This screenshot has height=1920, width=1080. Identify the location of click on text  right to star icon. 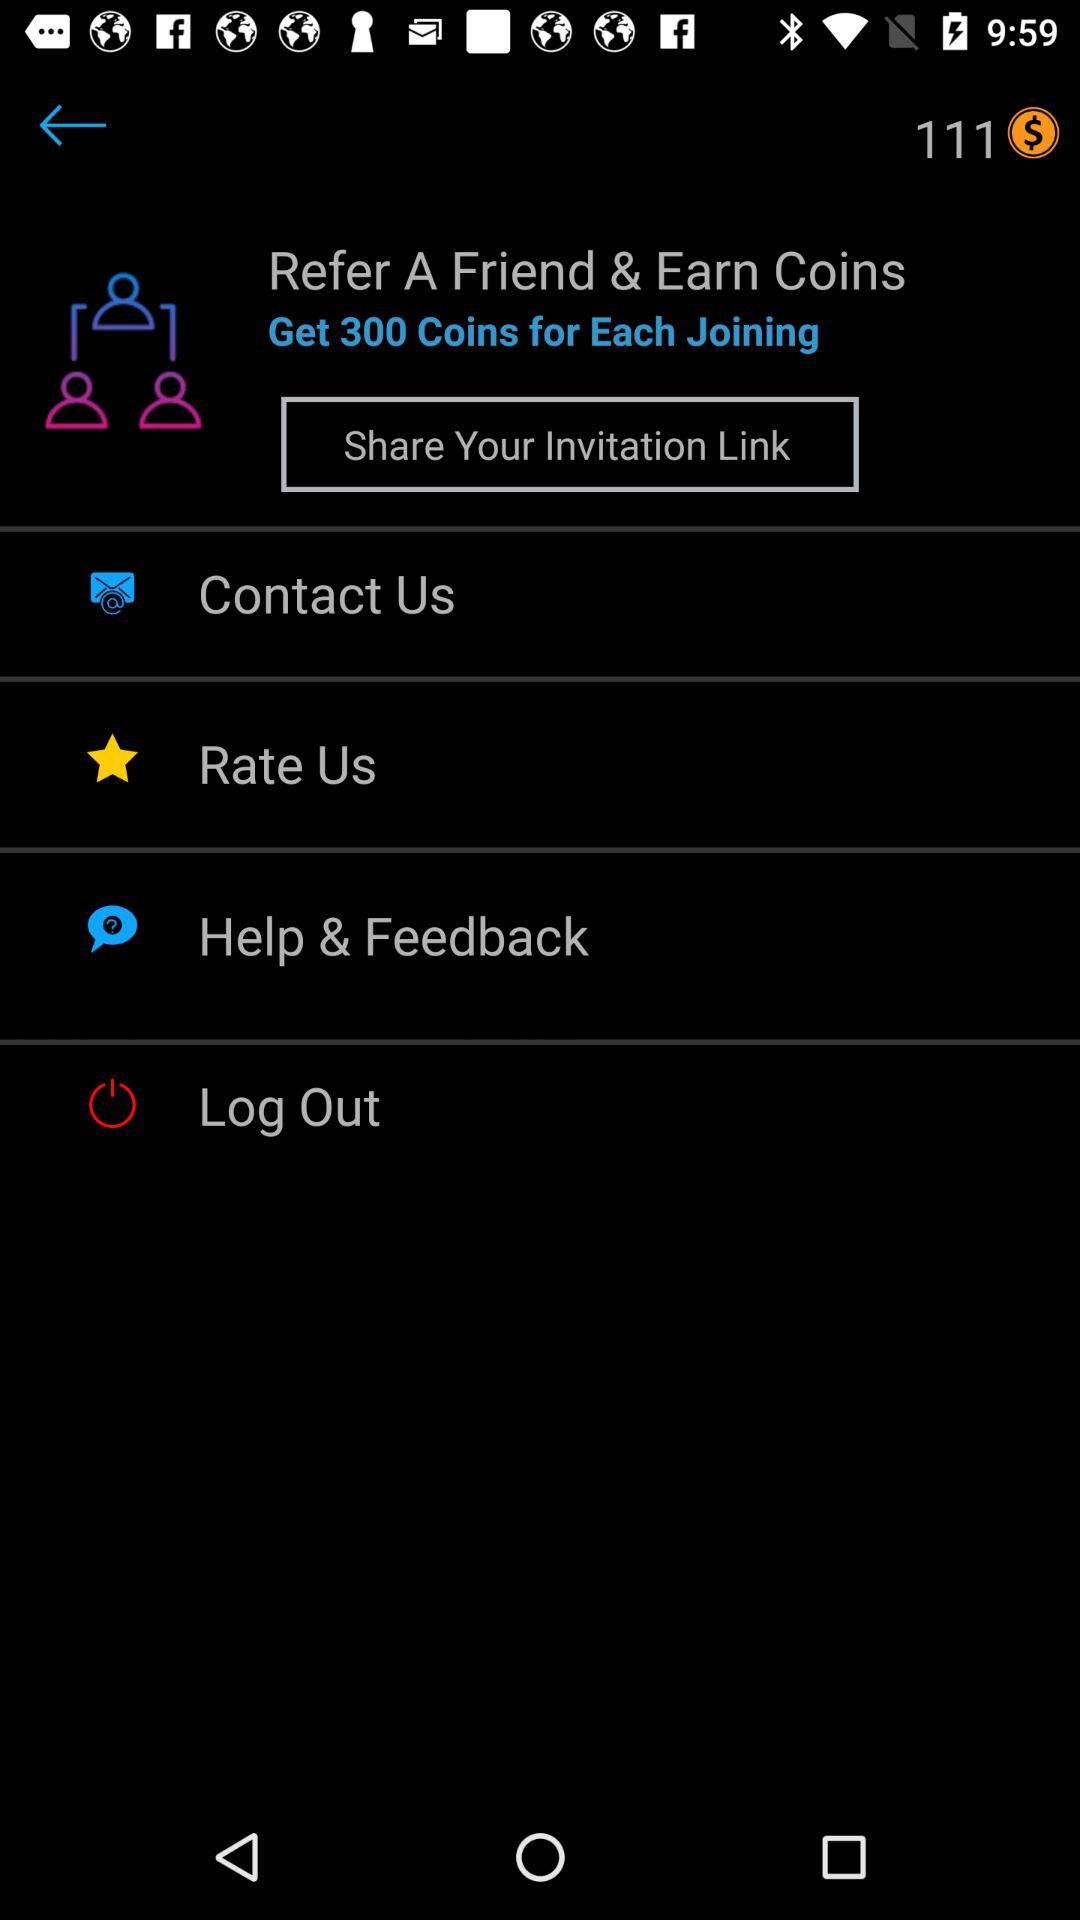
(286, 762).